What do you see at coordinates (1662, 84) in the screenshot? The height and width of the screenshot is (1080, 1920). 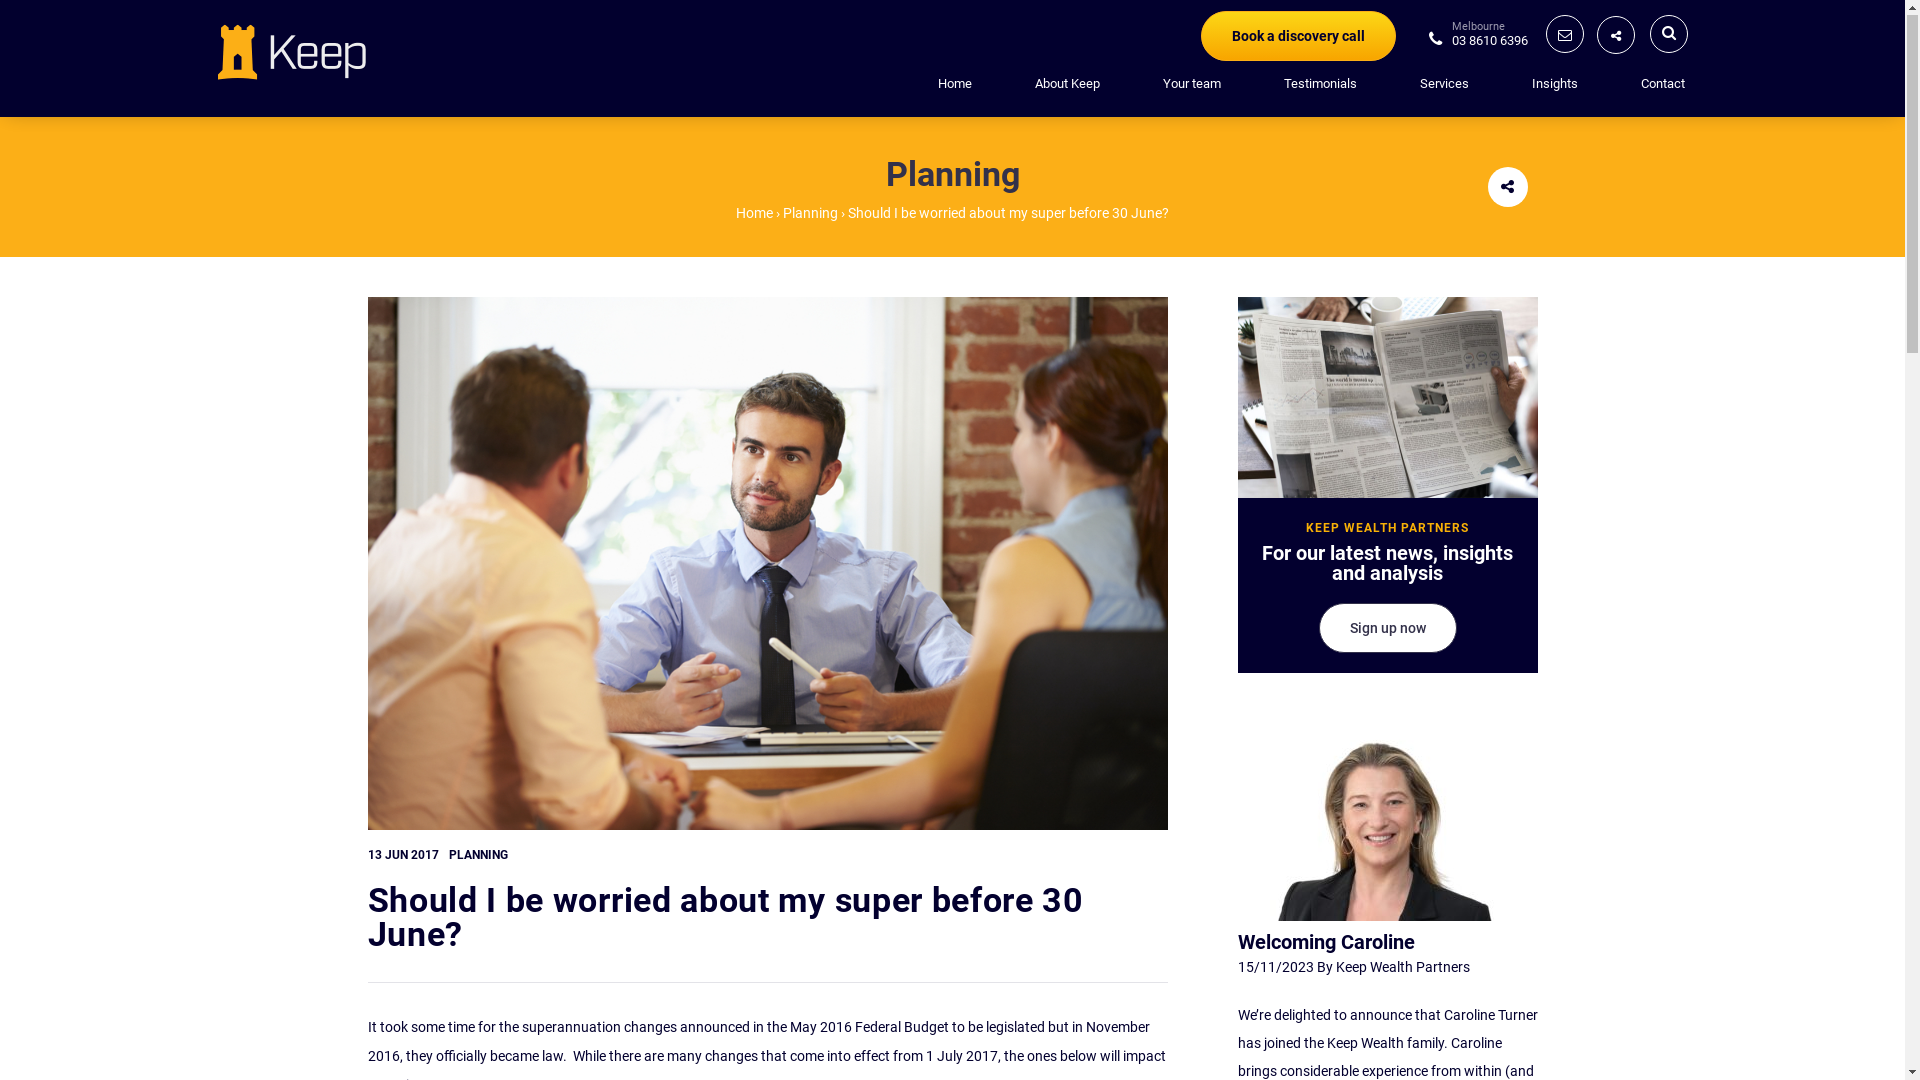 I see `Contact` at bounding box center [1662, 84].